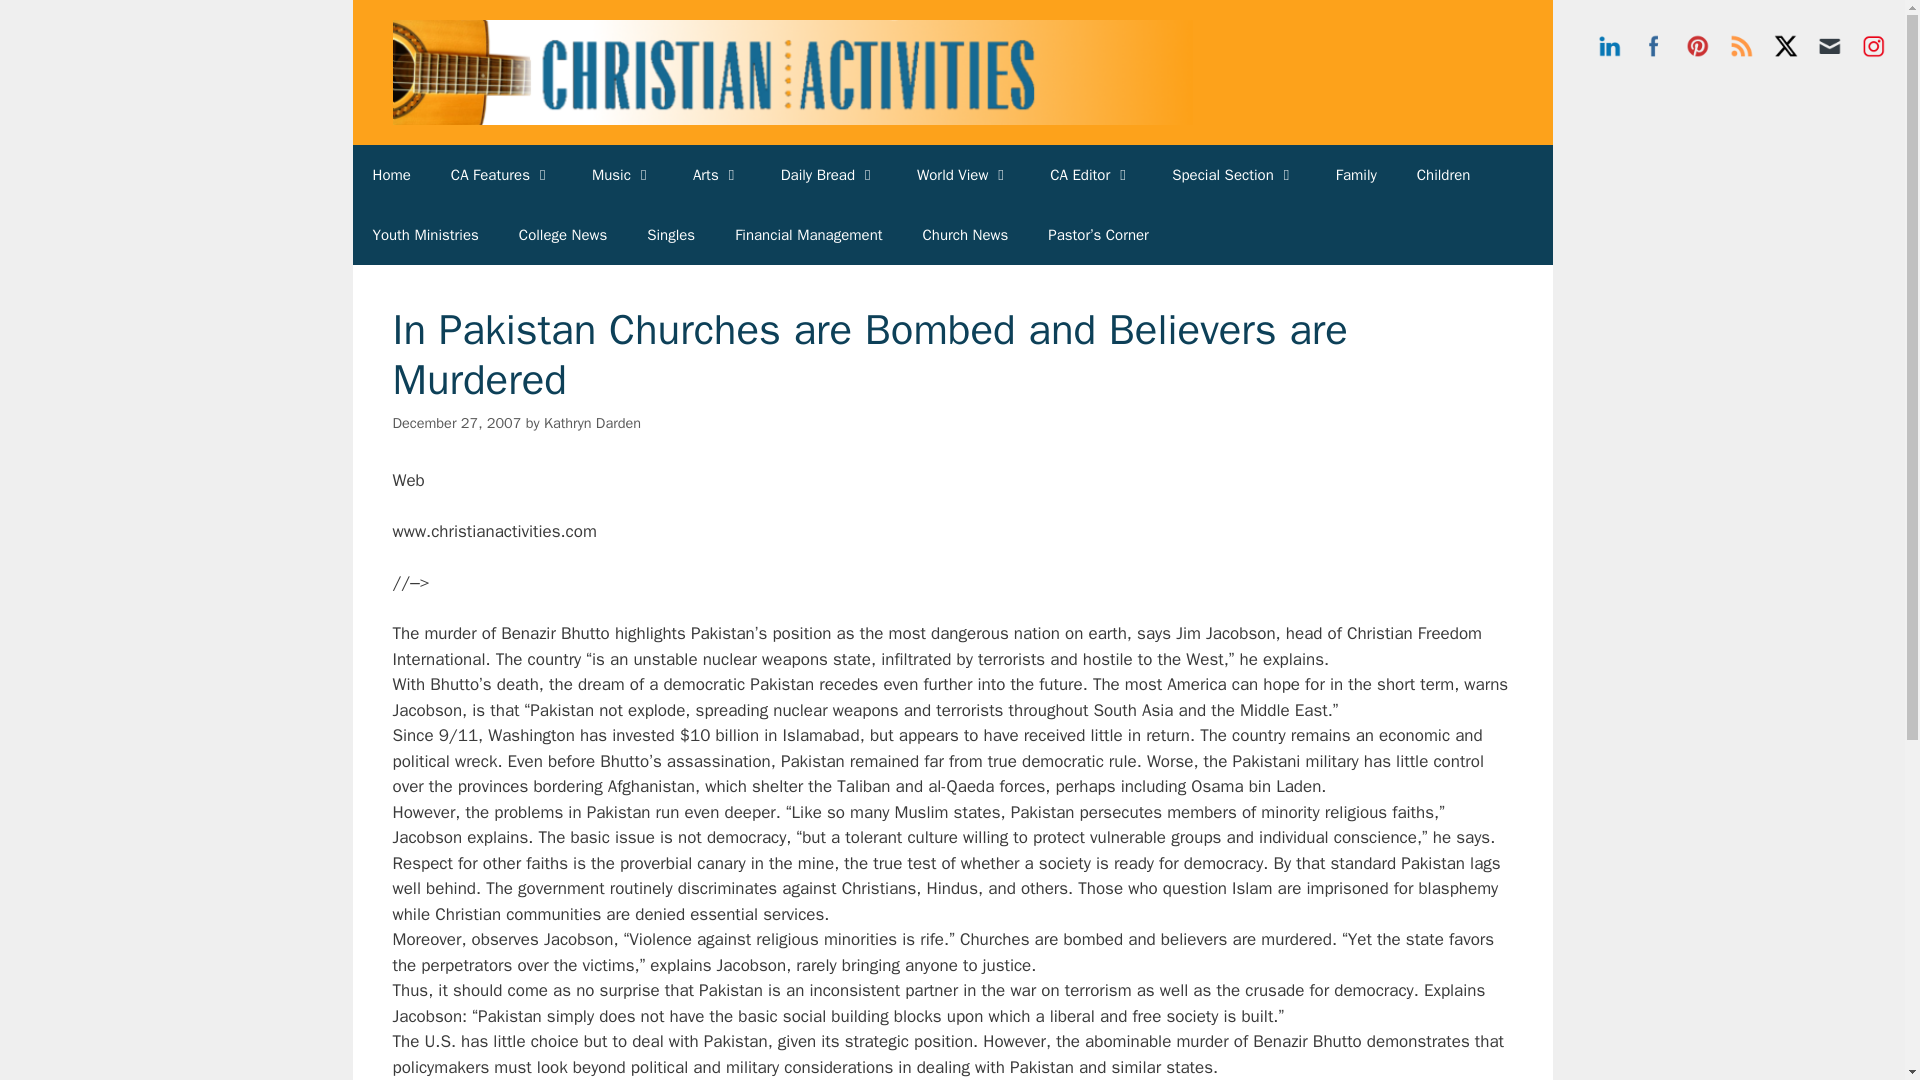 The image size is (1920, 1080). Describe the element at coordinates (1444, 174) in the screenshot. I see `Children` at that location.